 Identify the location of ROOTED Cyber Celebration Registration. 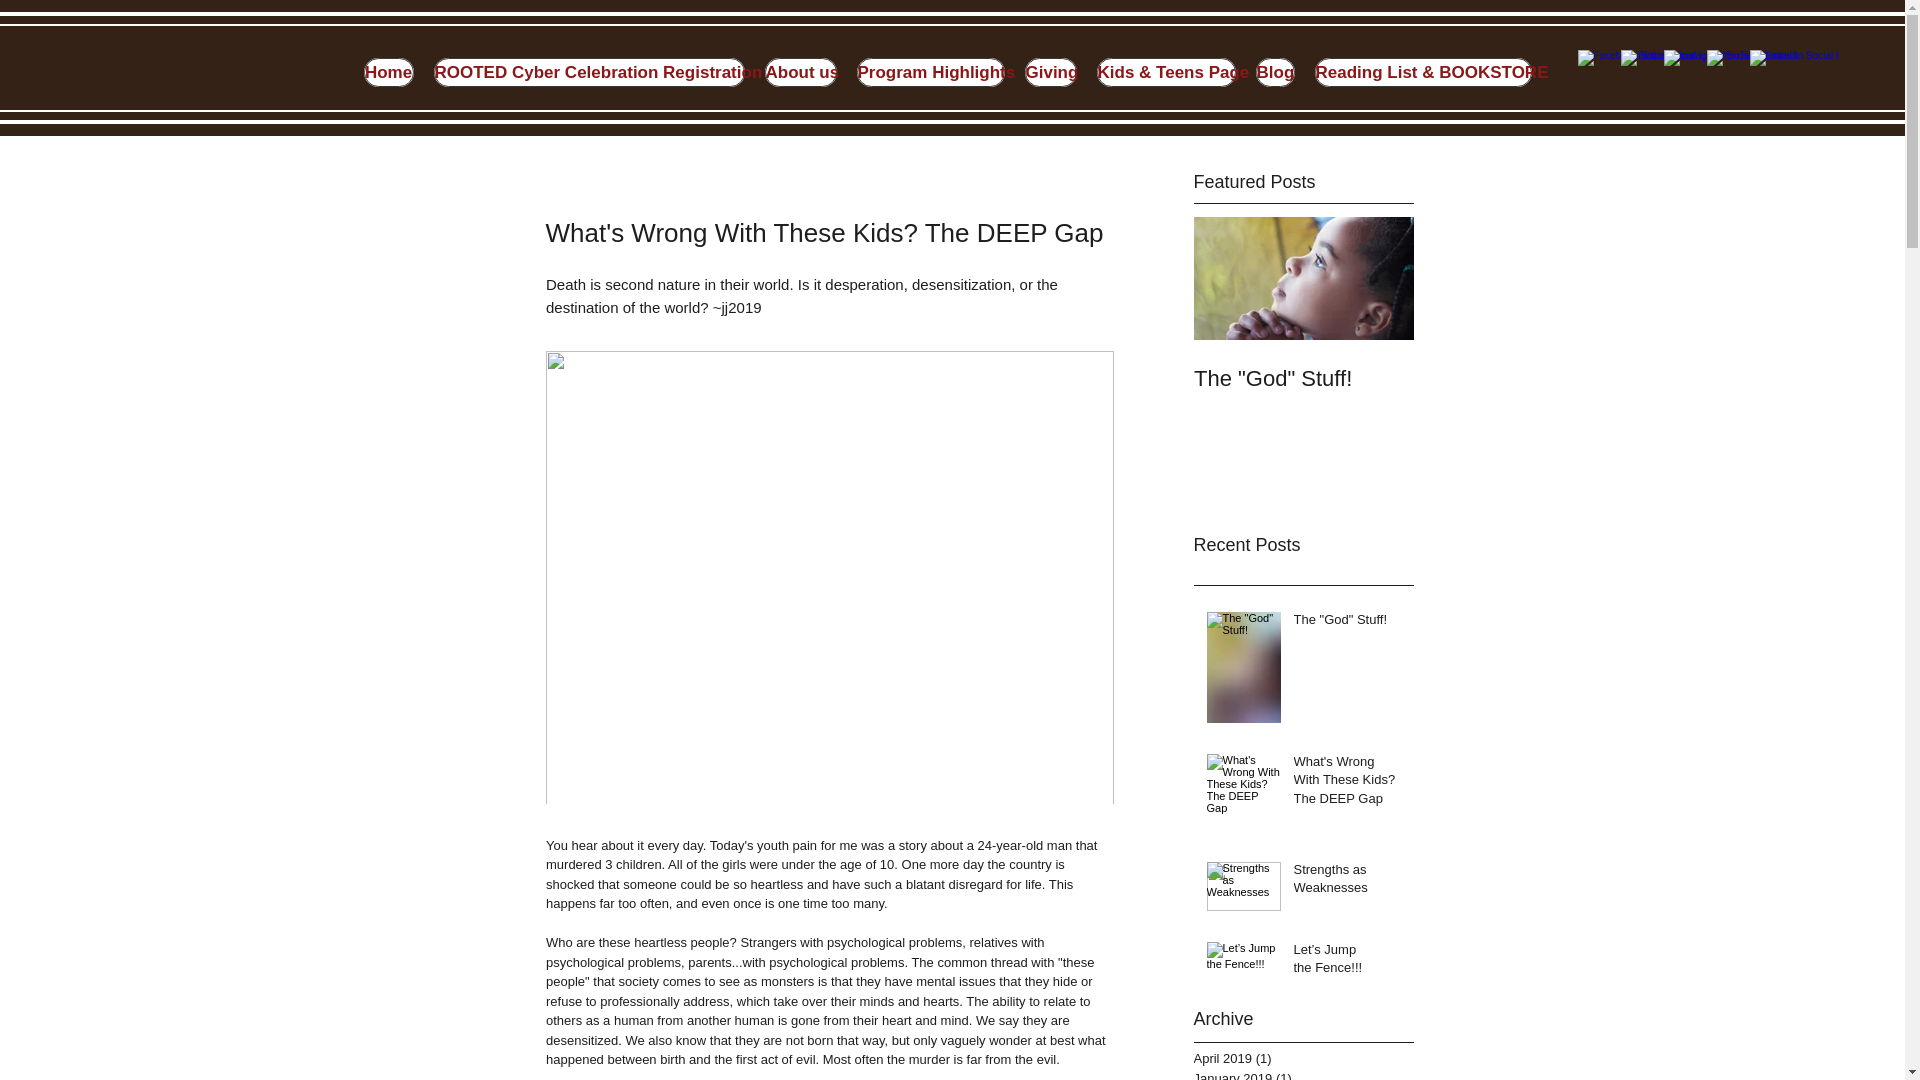
(588, 72).